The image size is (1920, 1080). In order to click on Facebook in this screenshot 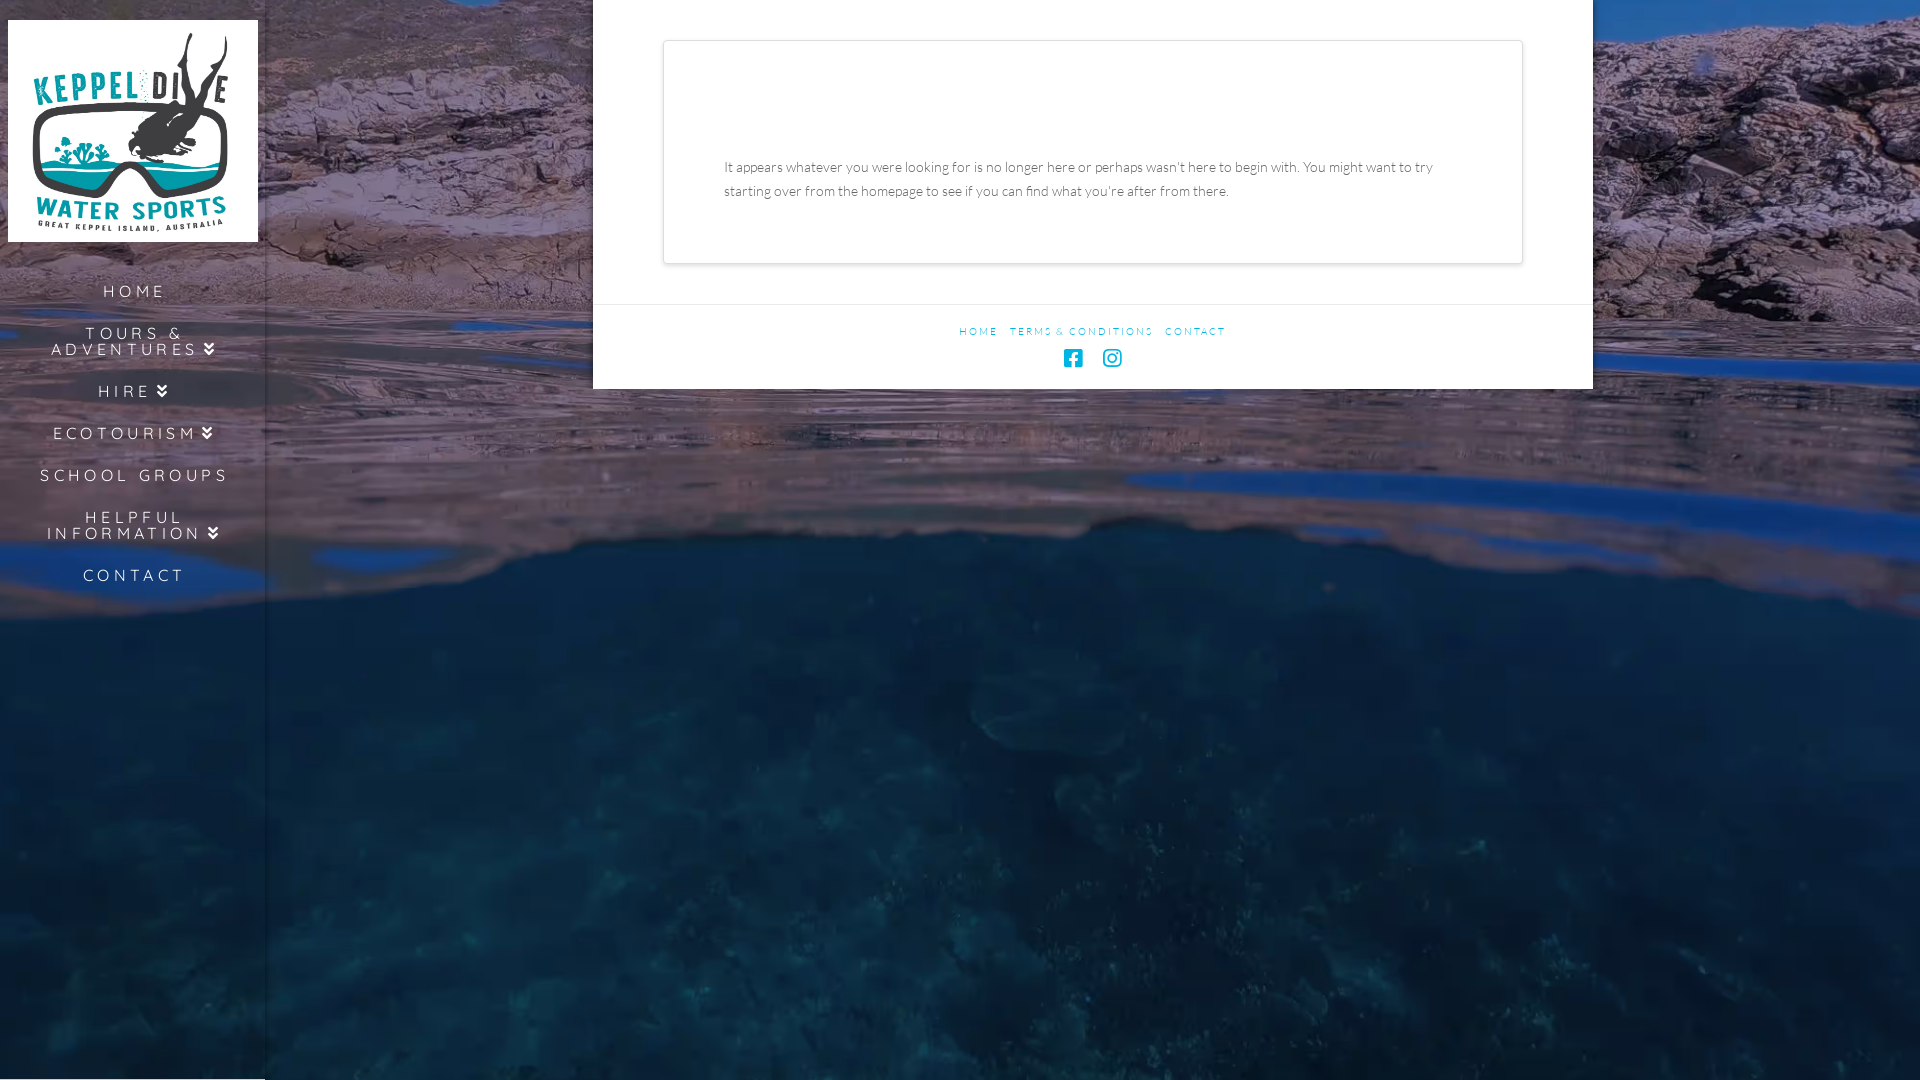, I will do `click(1073, 358)`.